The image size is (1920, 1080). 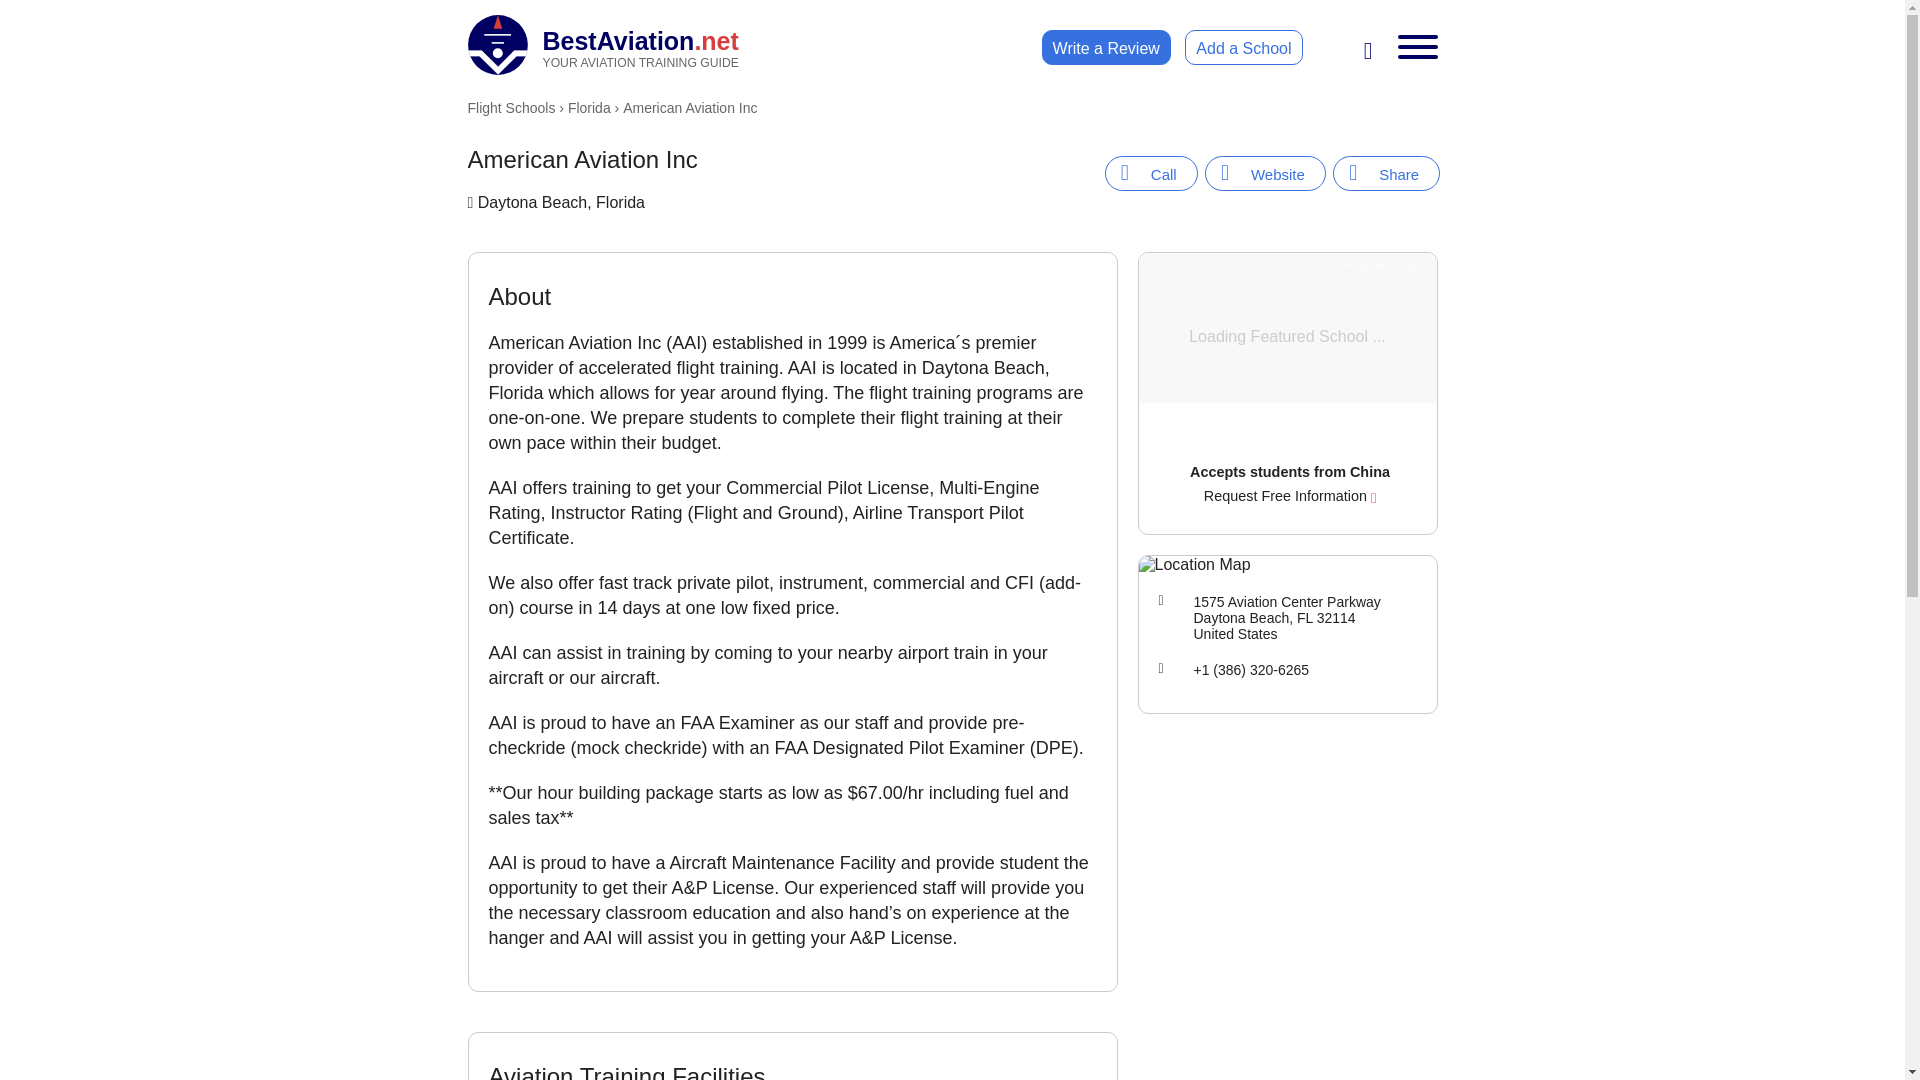 What do you see at coordinates (1152, 173) in the screenshot?
I see `Call` at bounding box center [1152, 173].